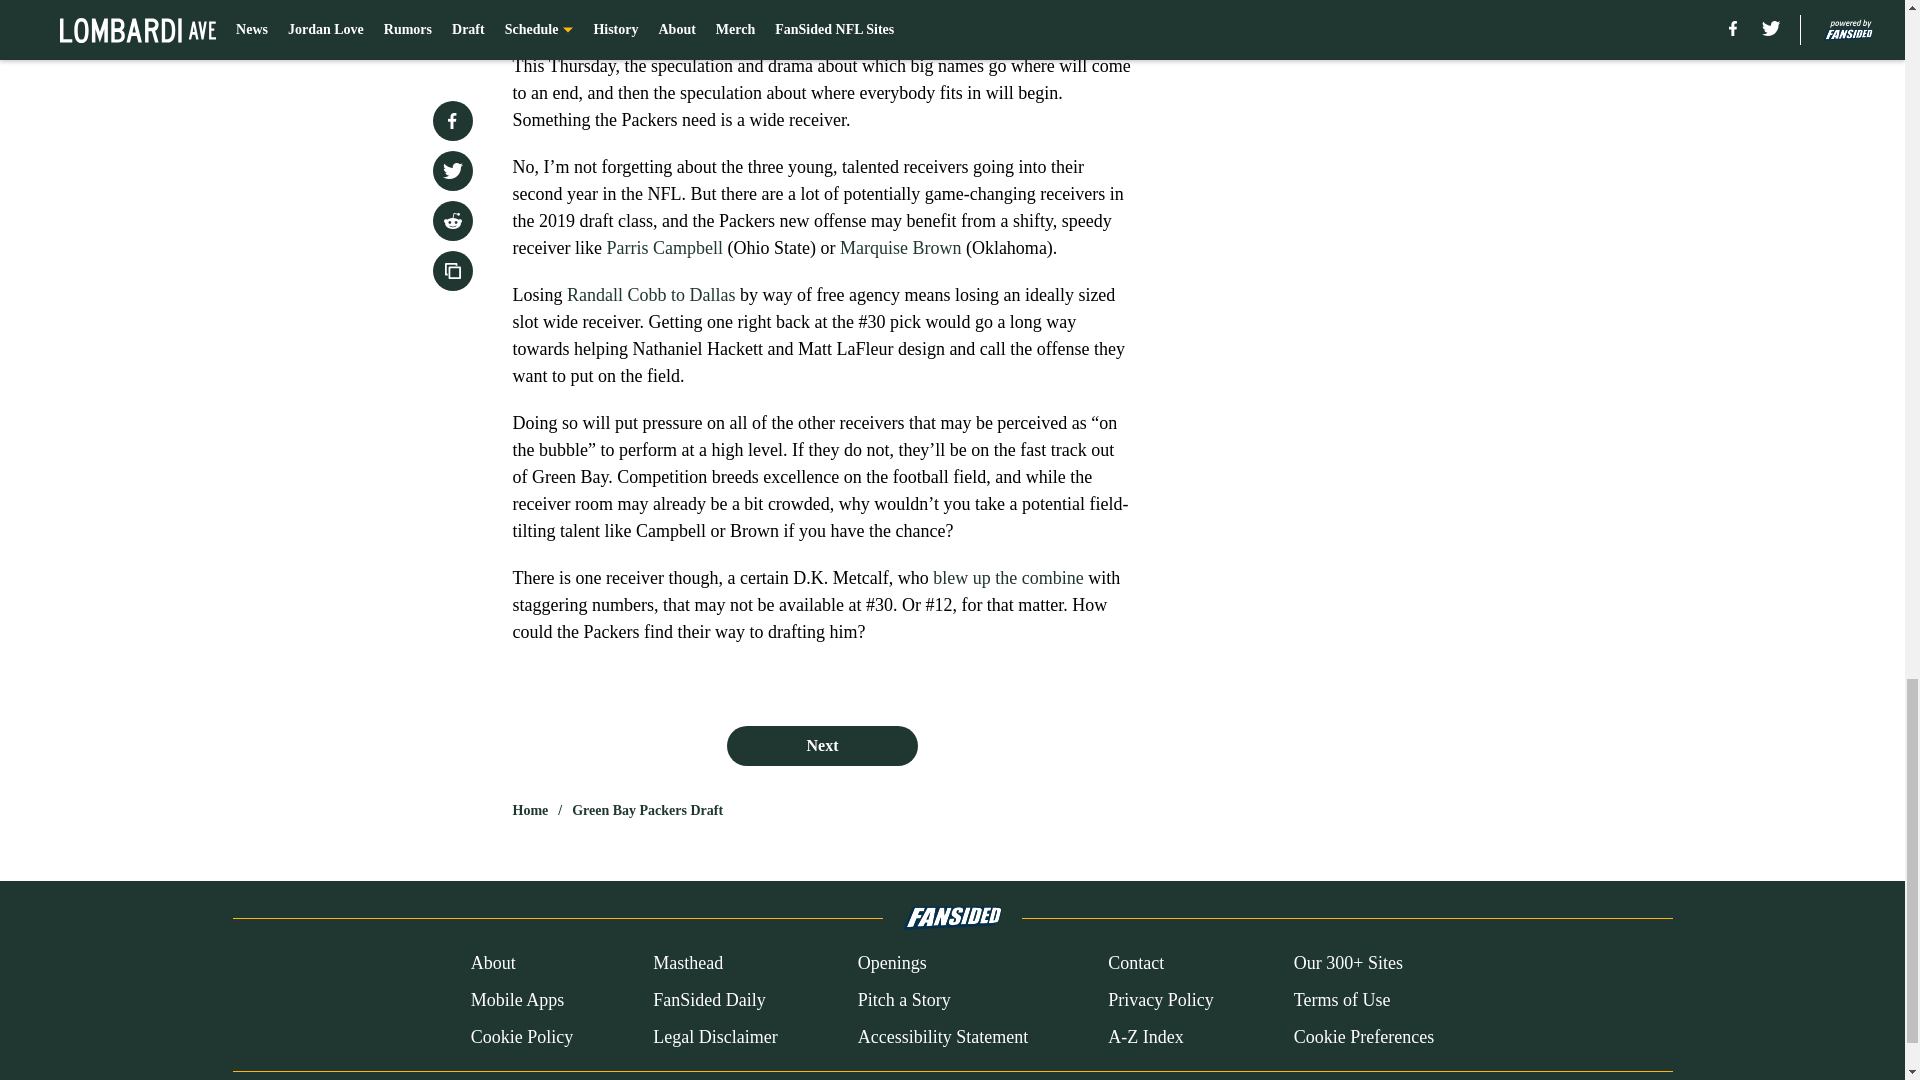 The width and height of the screenshot is (1920, 1080). I want to click on Marquise Brown, so click(900, 248).